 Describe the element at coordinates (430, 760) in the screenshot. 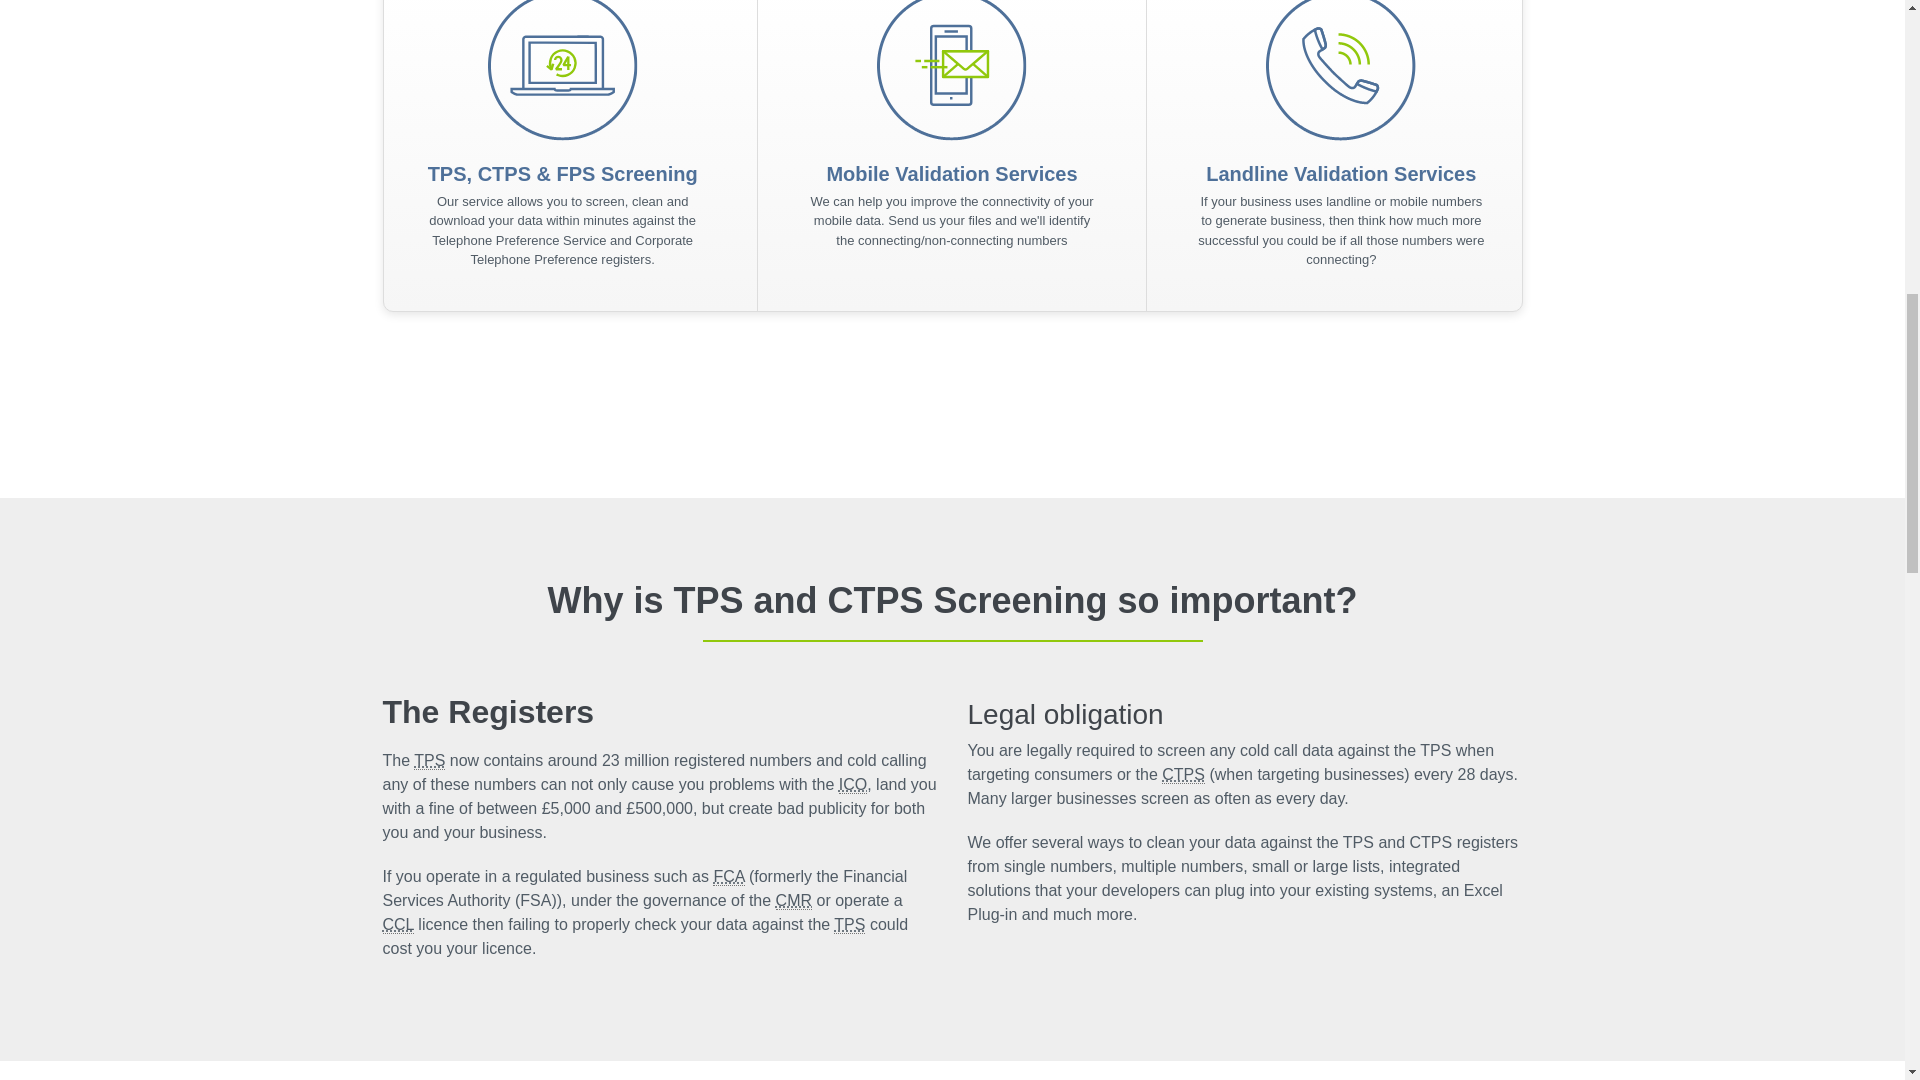

I see `Telephone Preference Service` at that location.